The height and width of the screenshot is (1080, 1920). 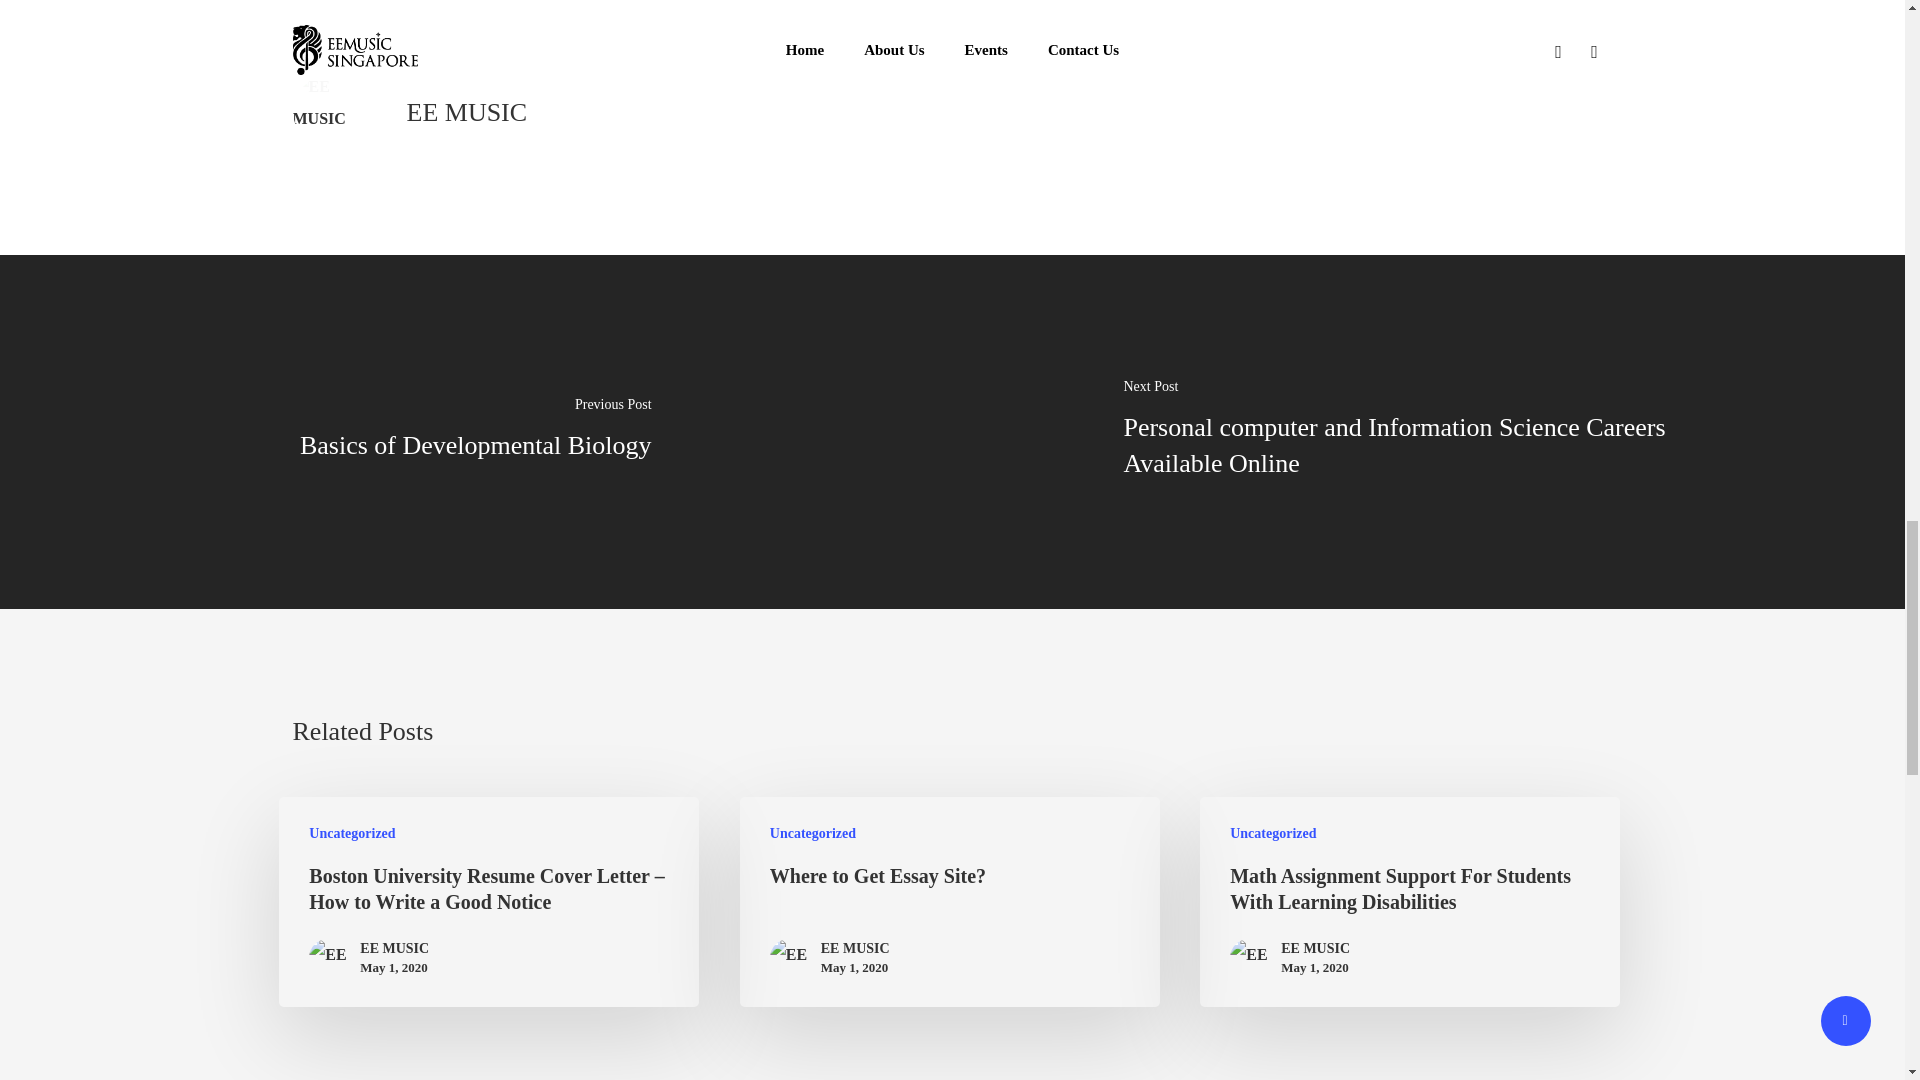 I want to click on EE MUSIC, so click(x=466, y=112).